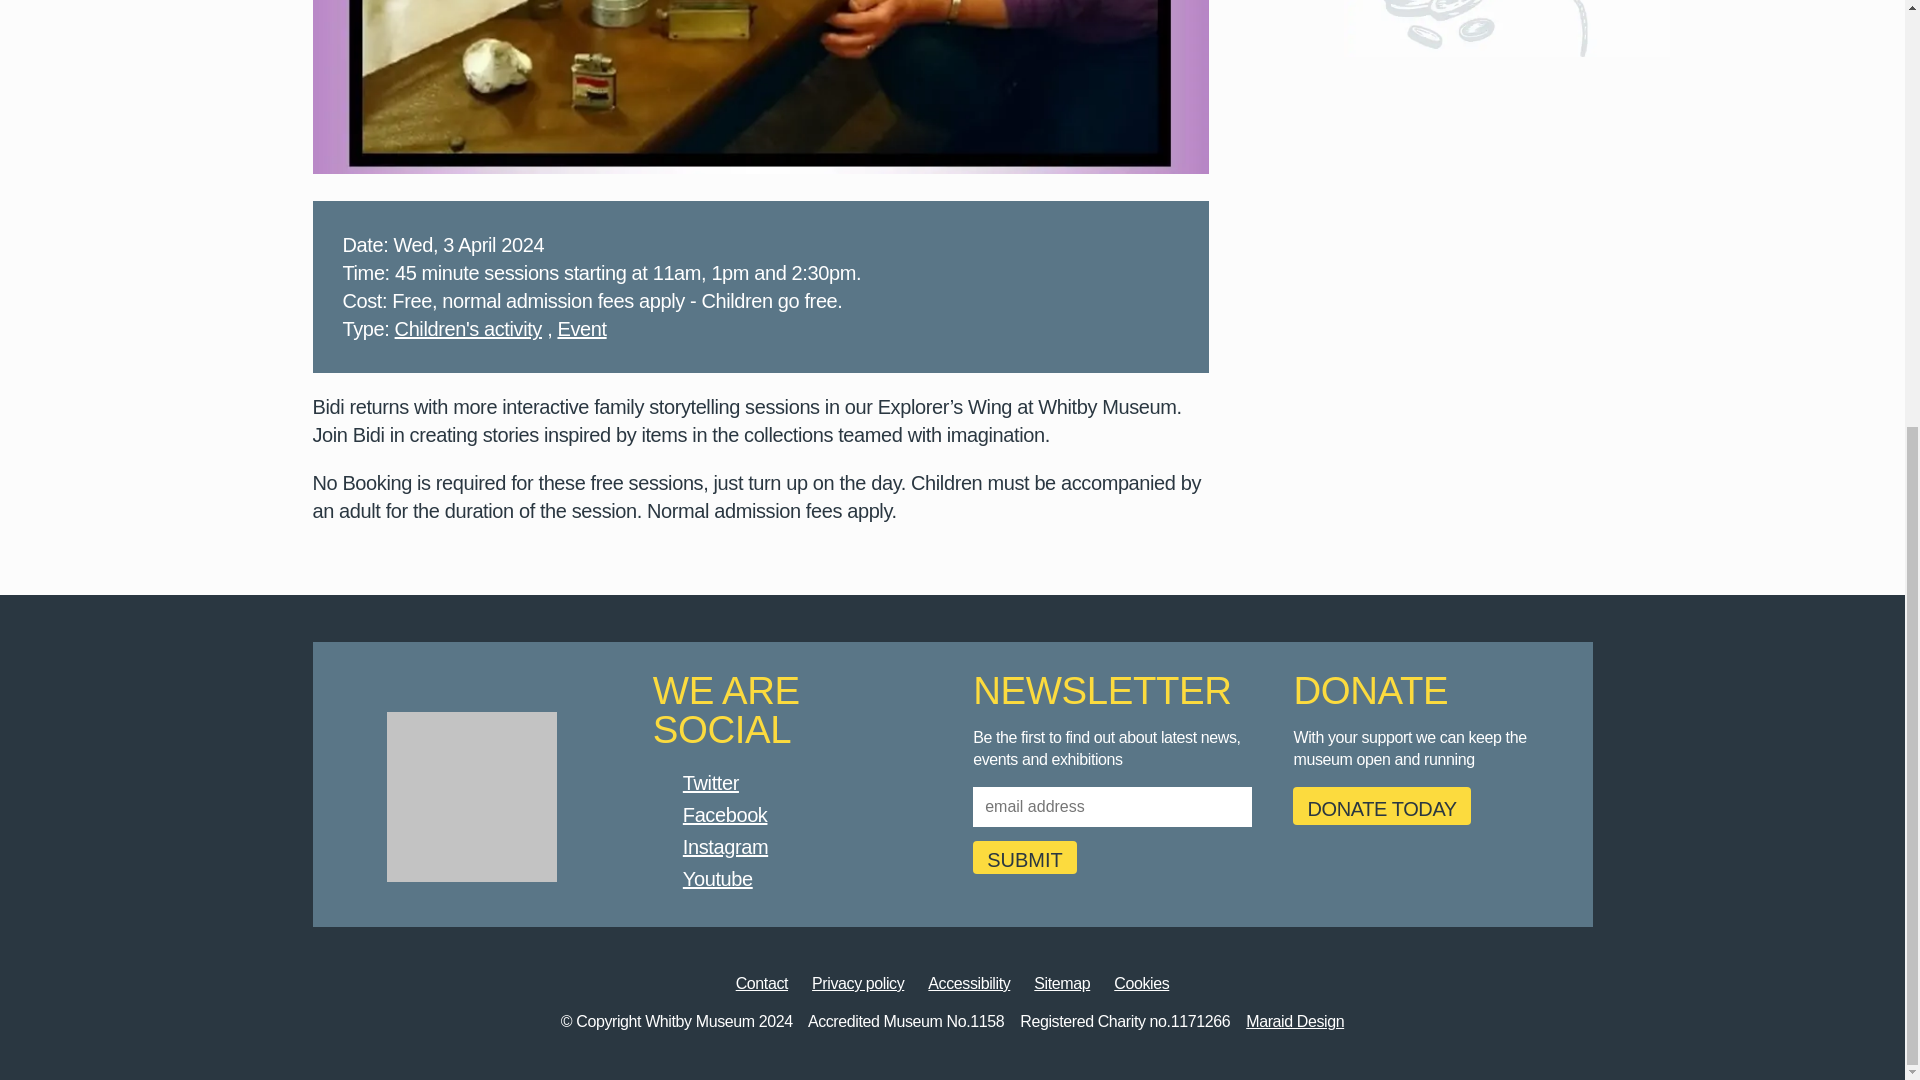 The width and height of the screenshot is (1920, 1080). I want to click on Youtube, so click(718, 878).